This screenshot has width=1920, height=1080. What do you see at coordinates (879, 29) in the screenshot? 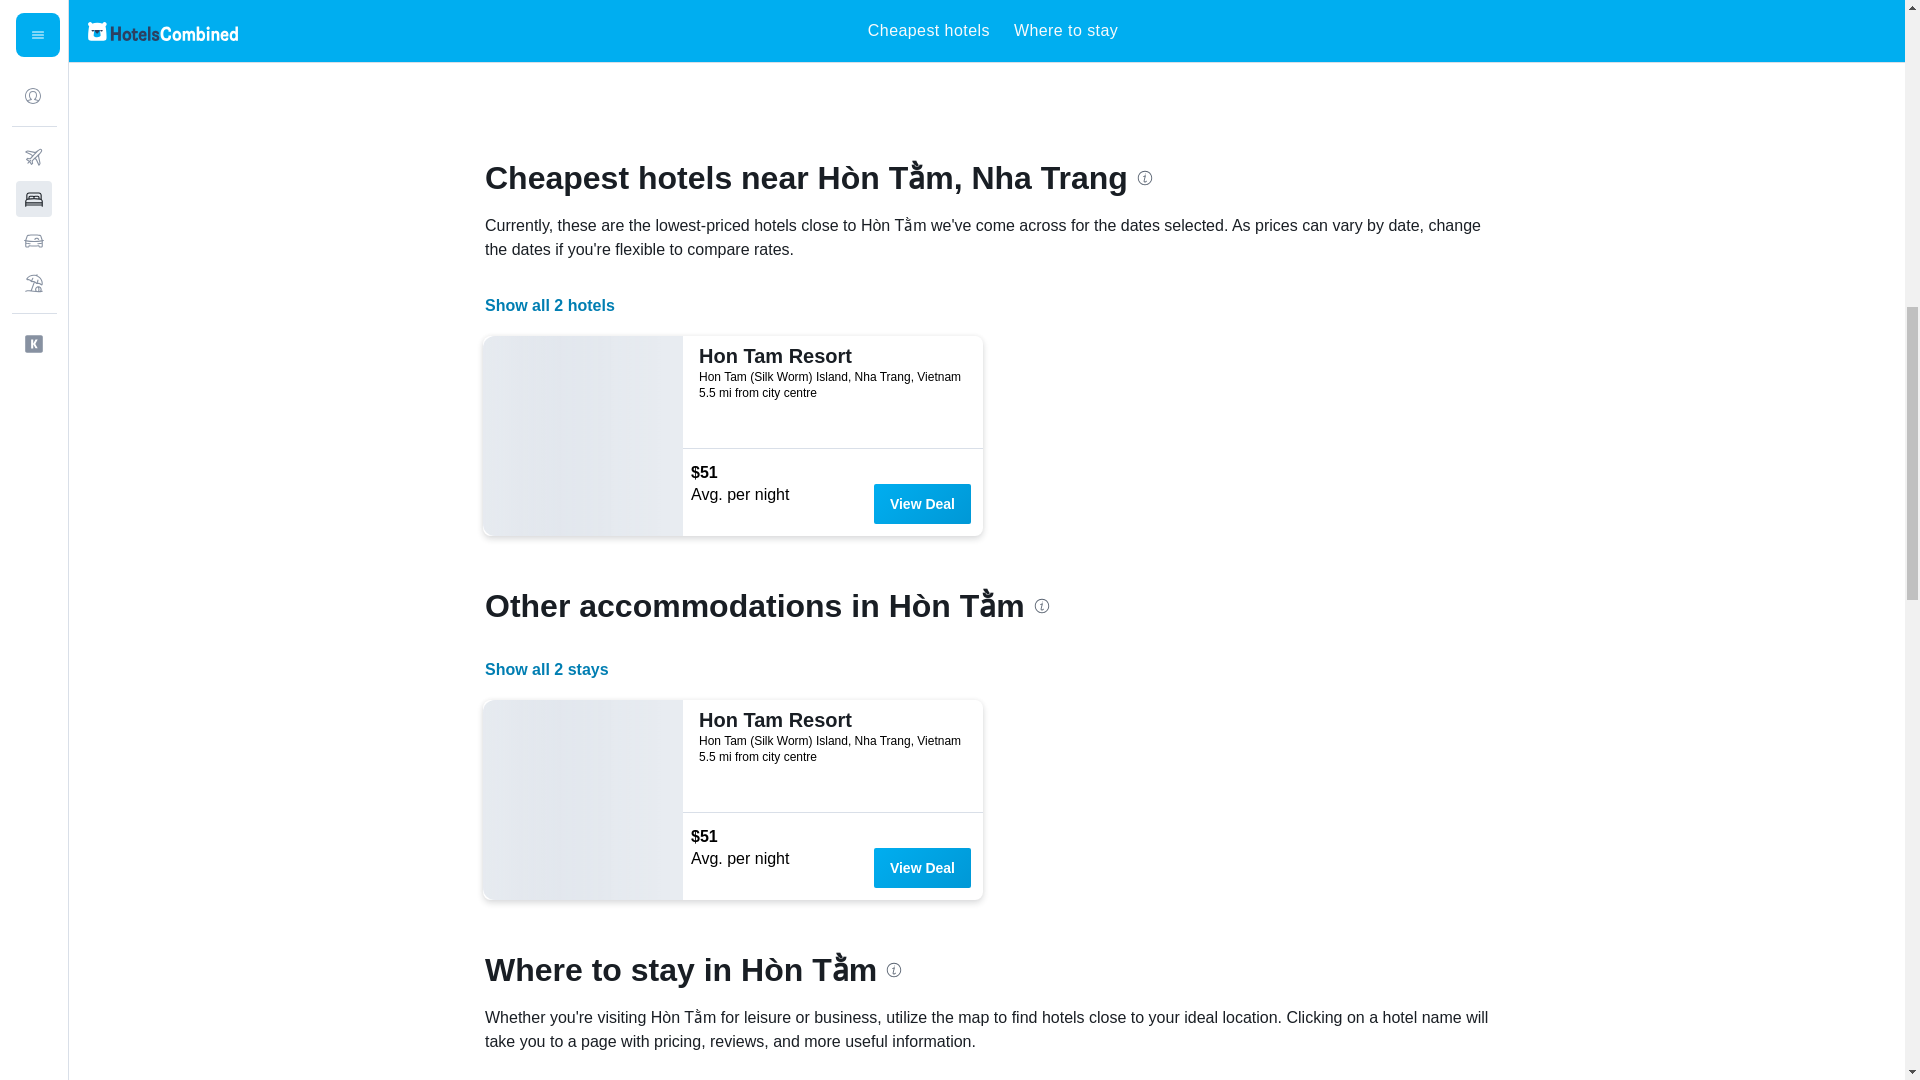
I see `Nha Trang Hotels` at bounding box center [879, 29].